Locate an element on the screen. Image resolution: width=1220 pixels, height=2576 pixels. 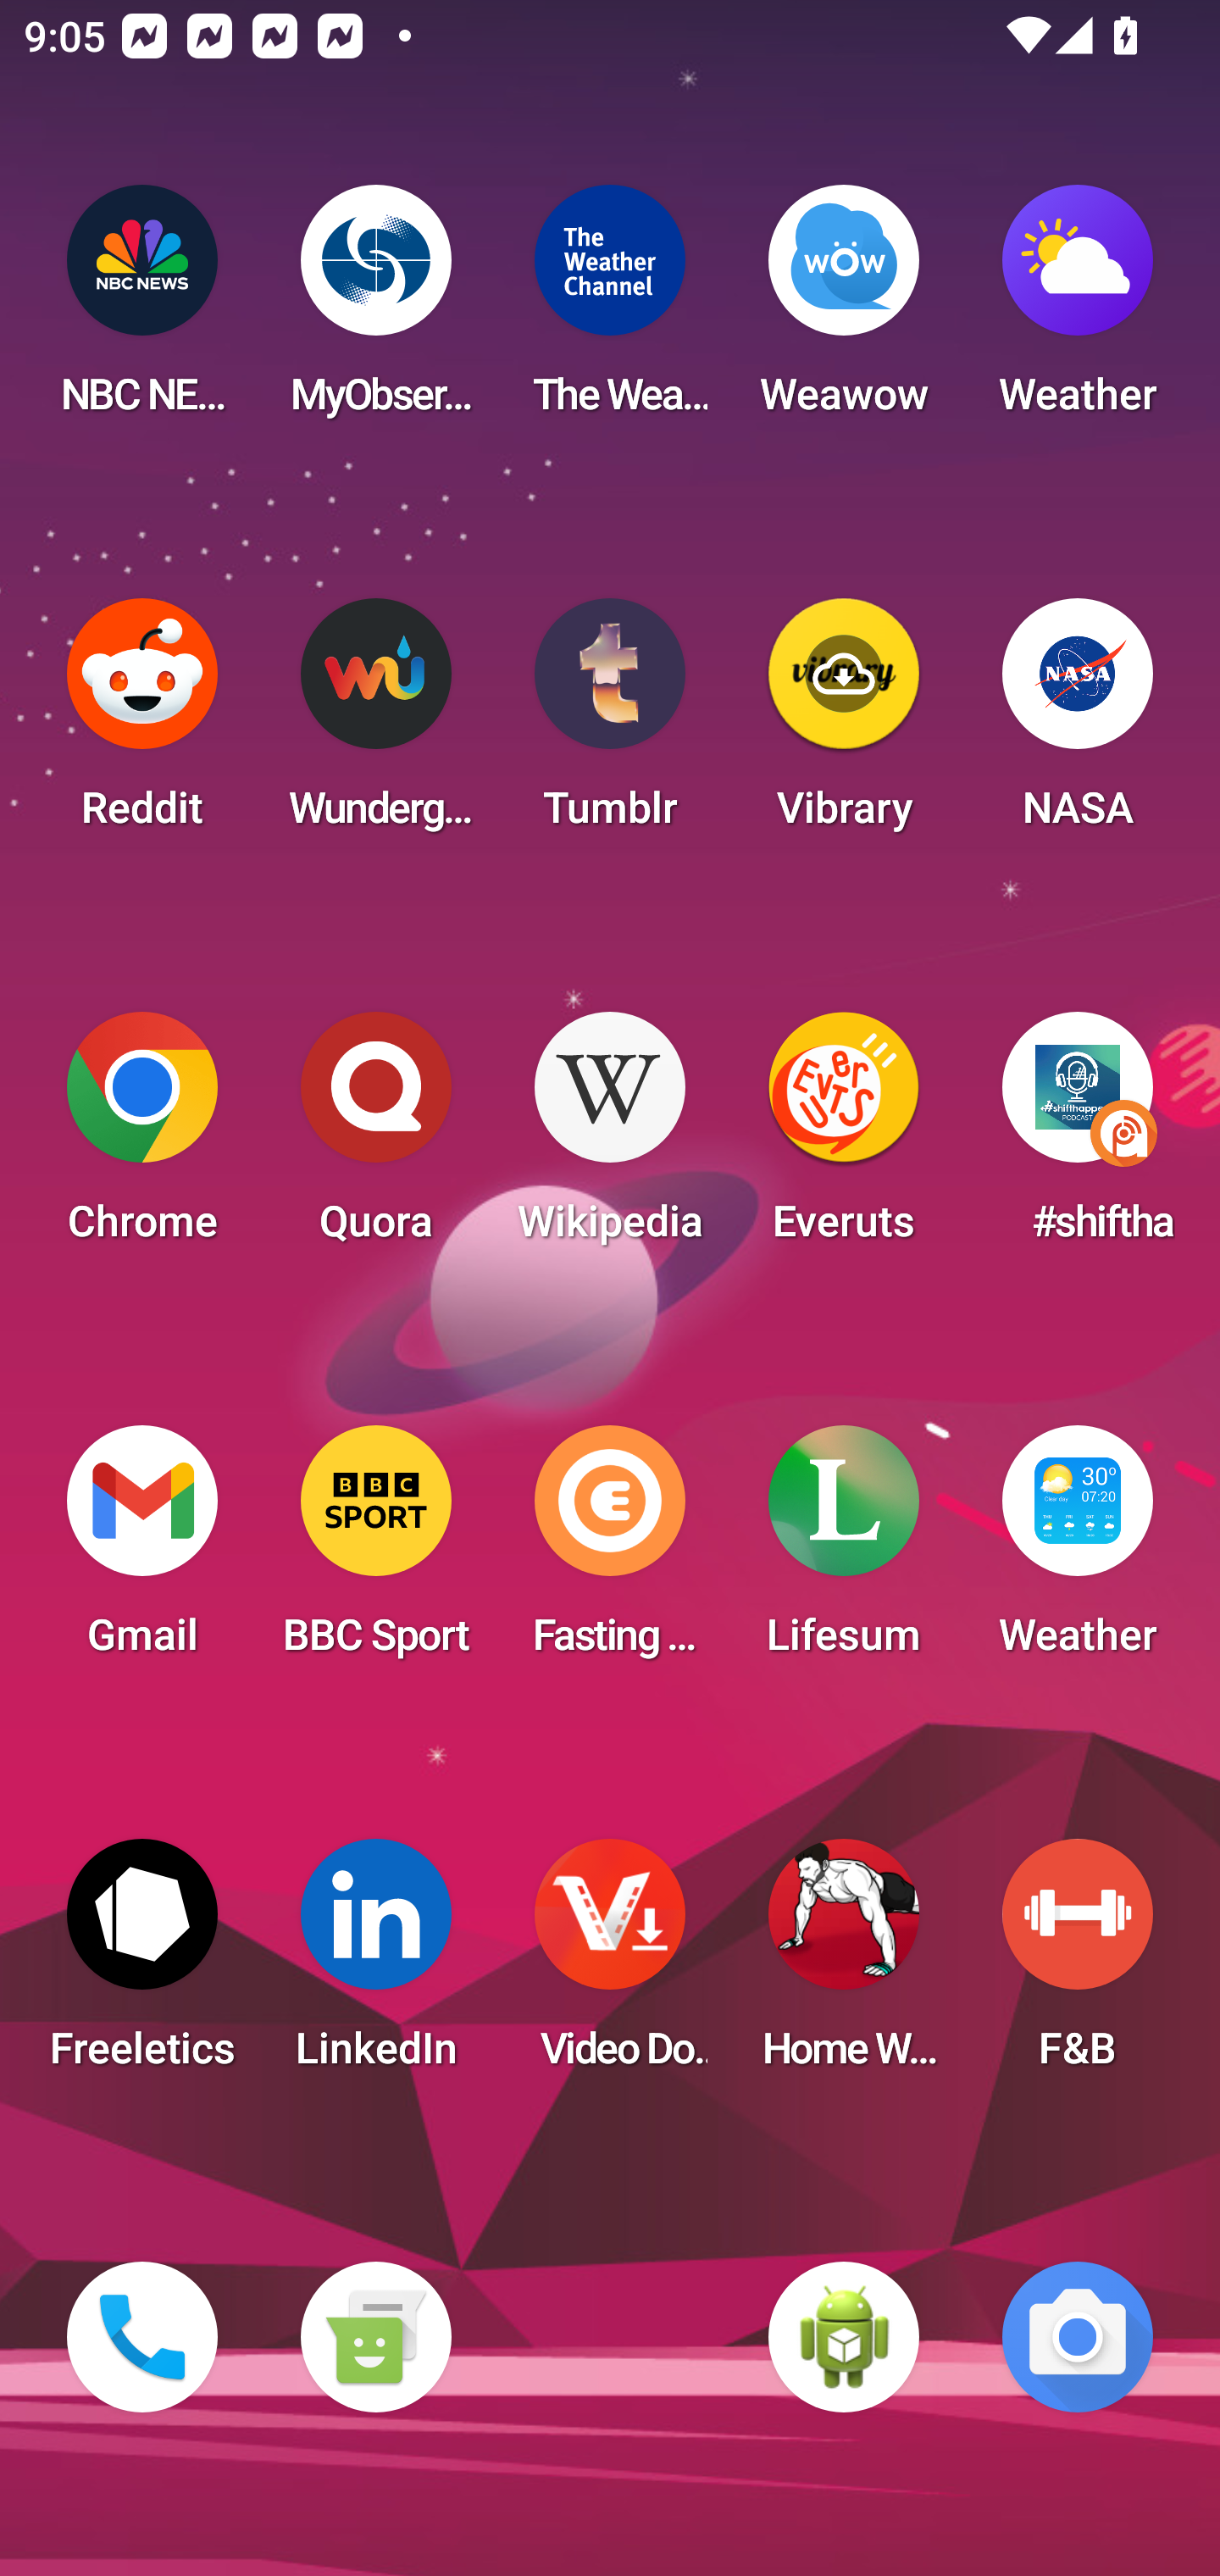
Chrome is located at coordinates (142, 1137).